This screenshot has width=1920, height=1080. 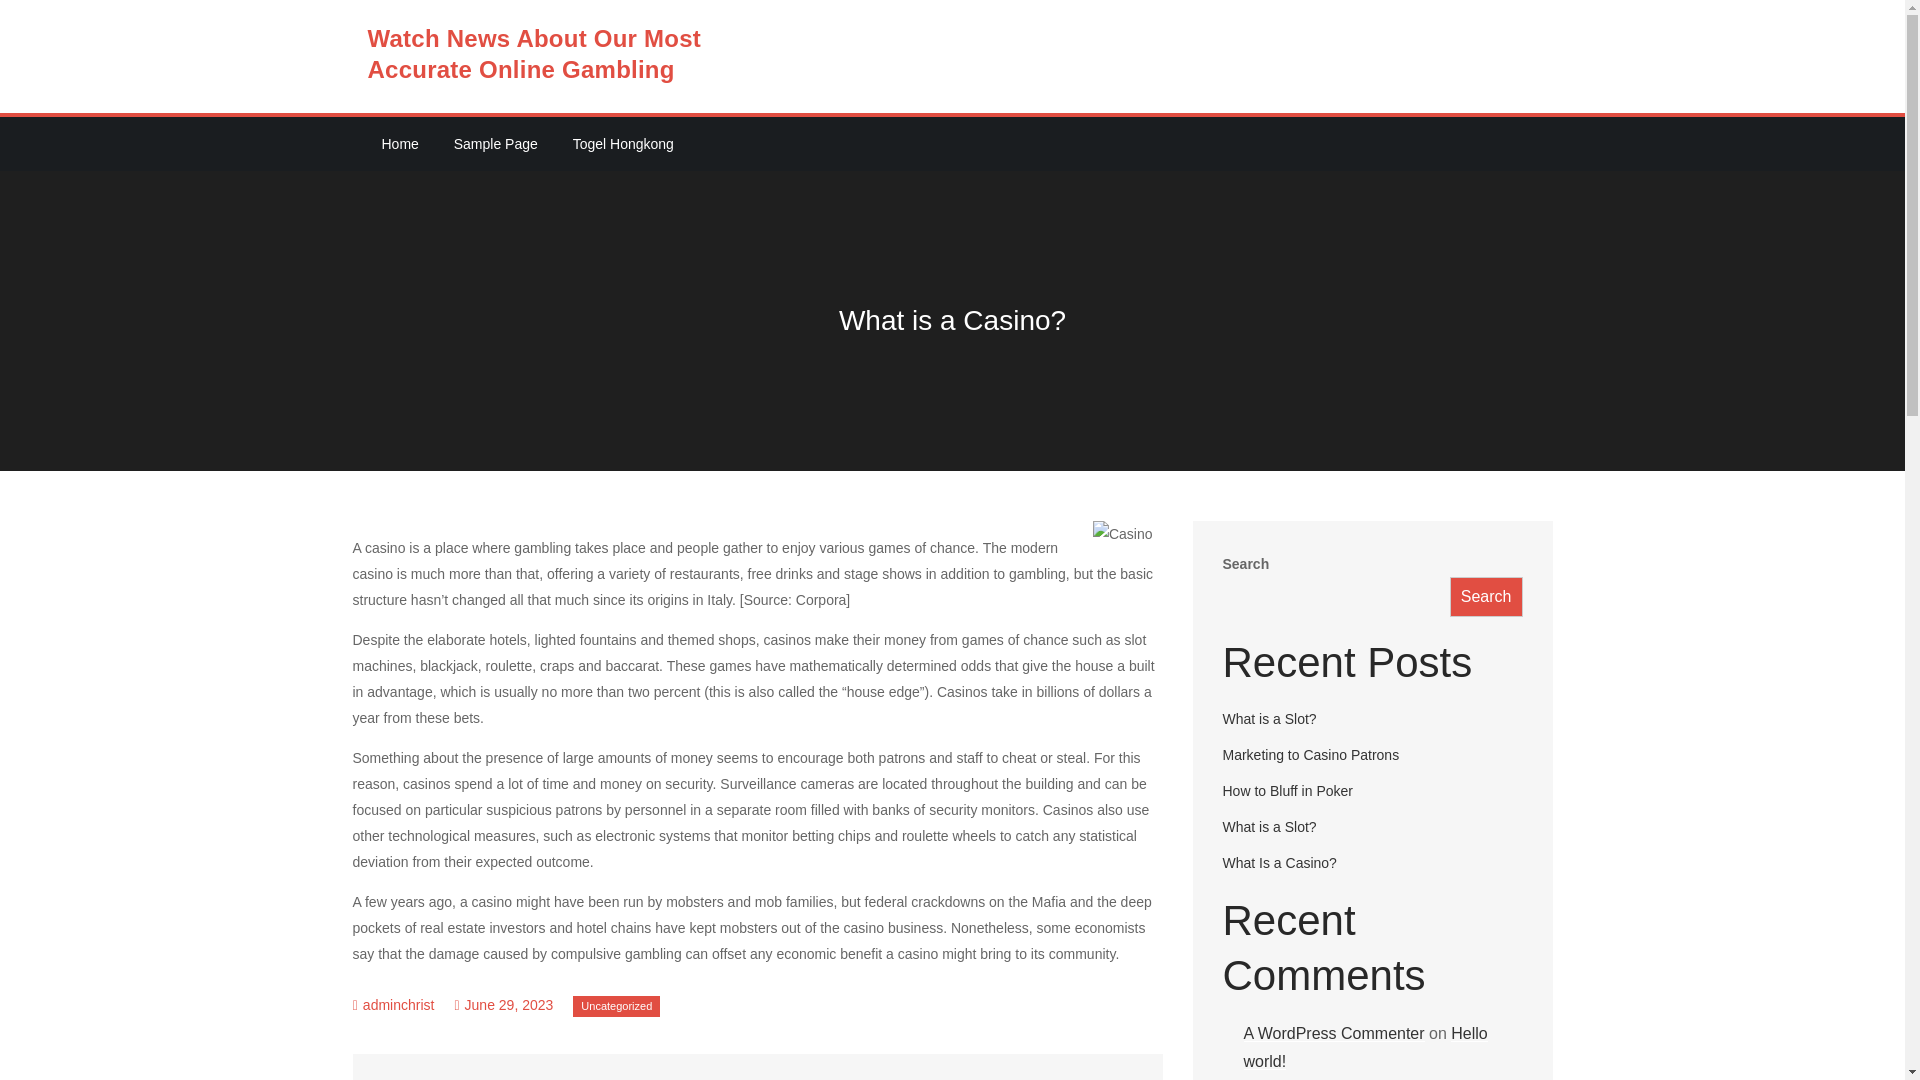 I want to click on Sample Page, so click(x=496, y=143).